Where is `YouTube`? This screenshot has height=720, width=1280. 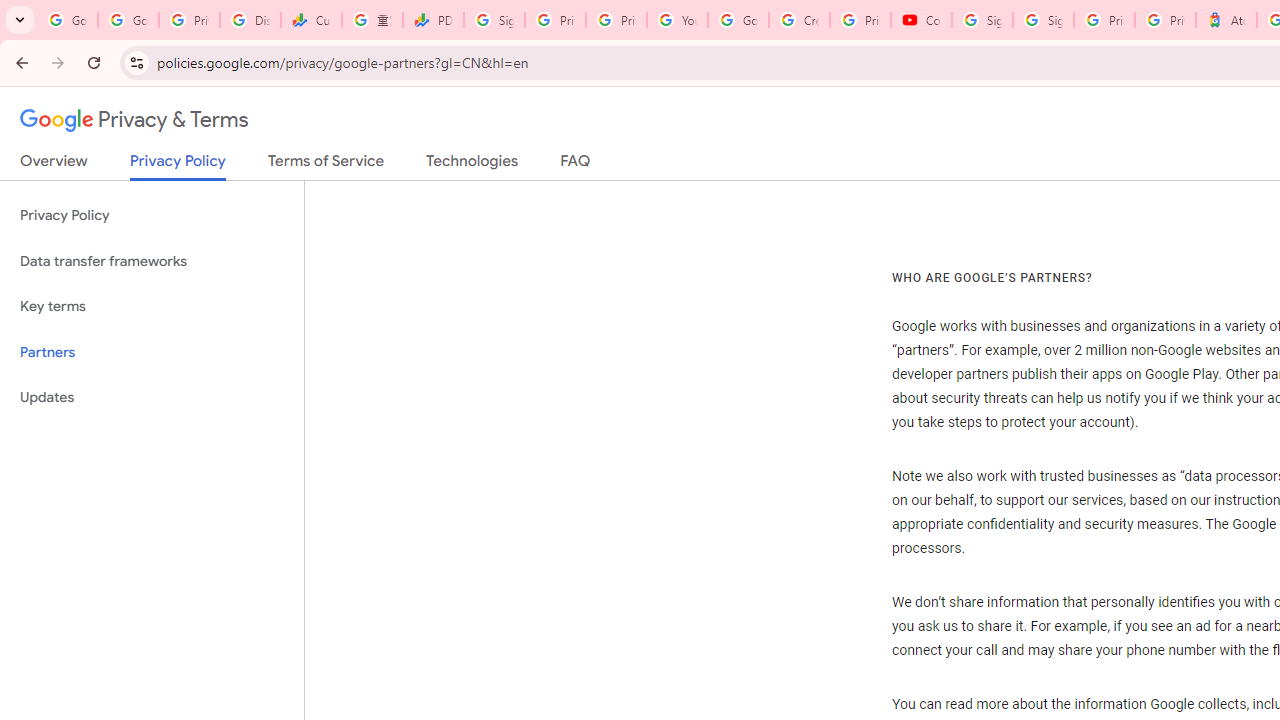 YouTube is located at coordinates (676, 20).